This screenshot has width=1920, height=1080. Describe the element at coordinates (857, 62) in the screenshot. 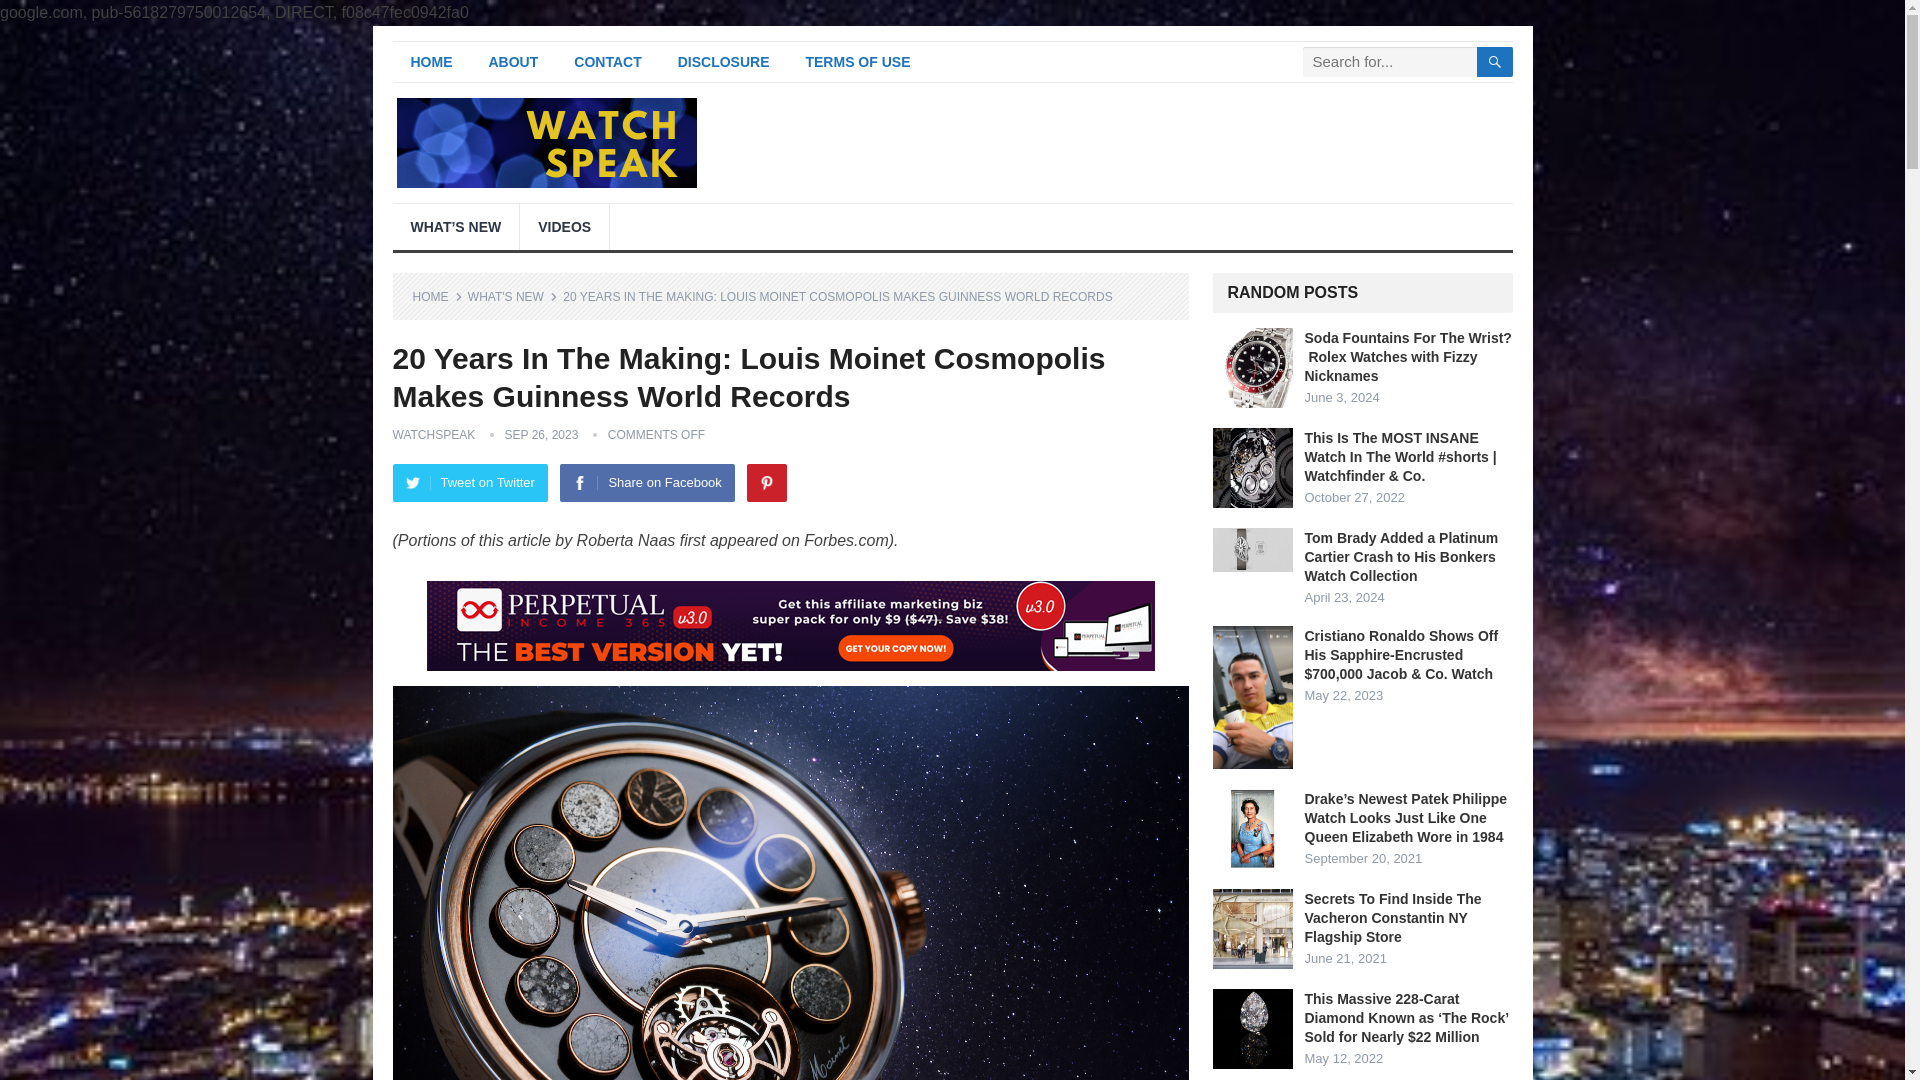

I see `TERMS OF USE` at that location.